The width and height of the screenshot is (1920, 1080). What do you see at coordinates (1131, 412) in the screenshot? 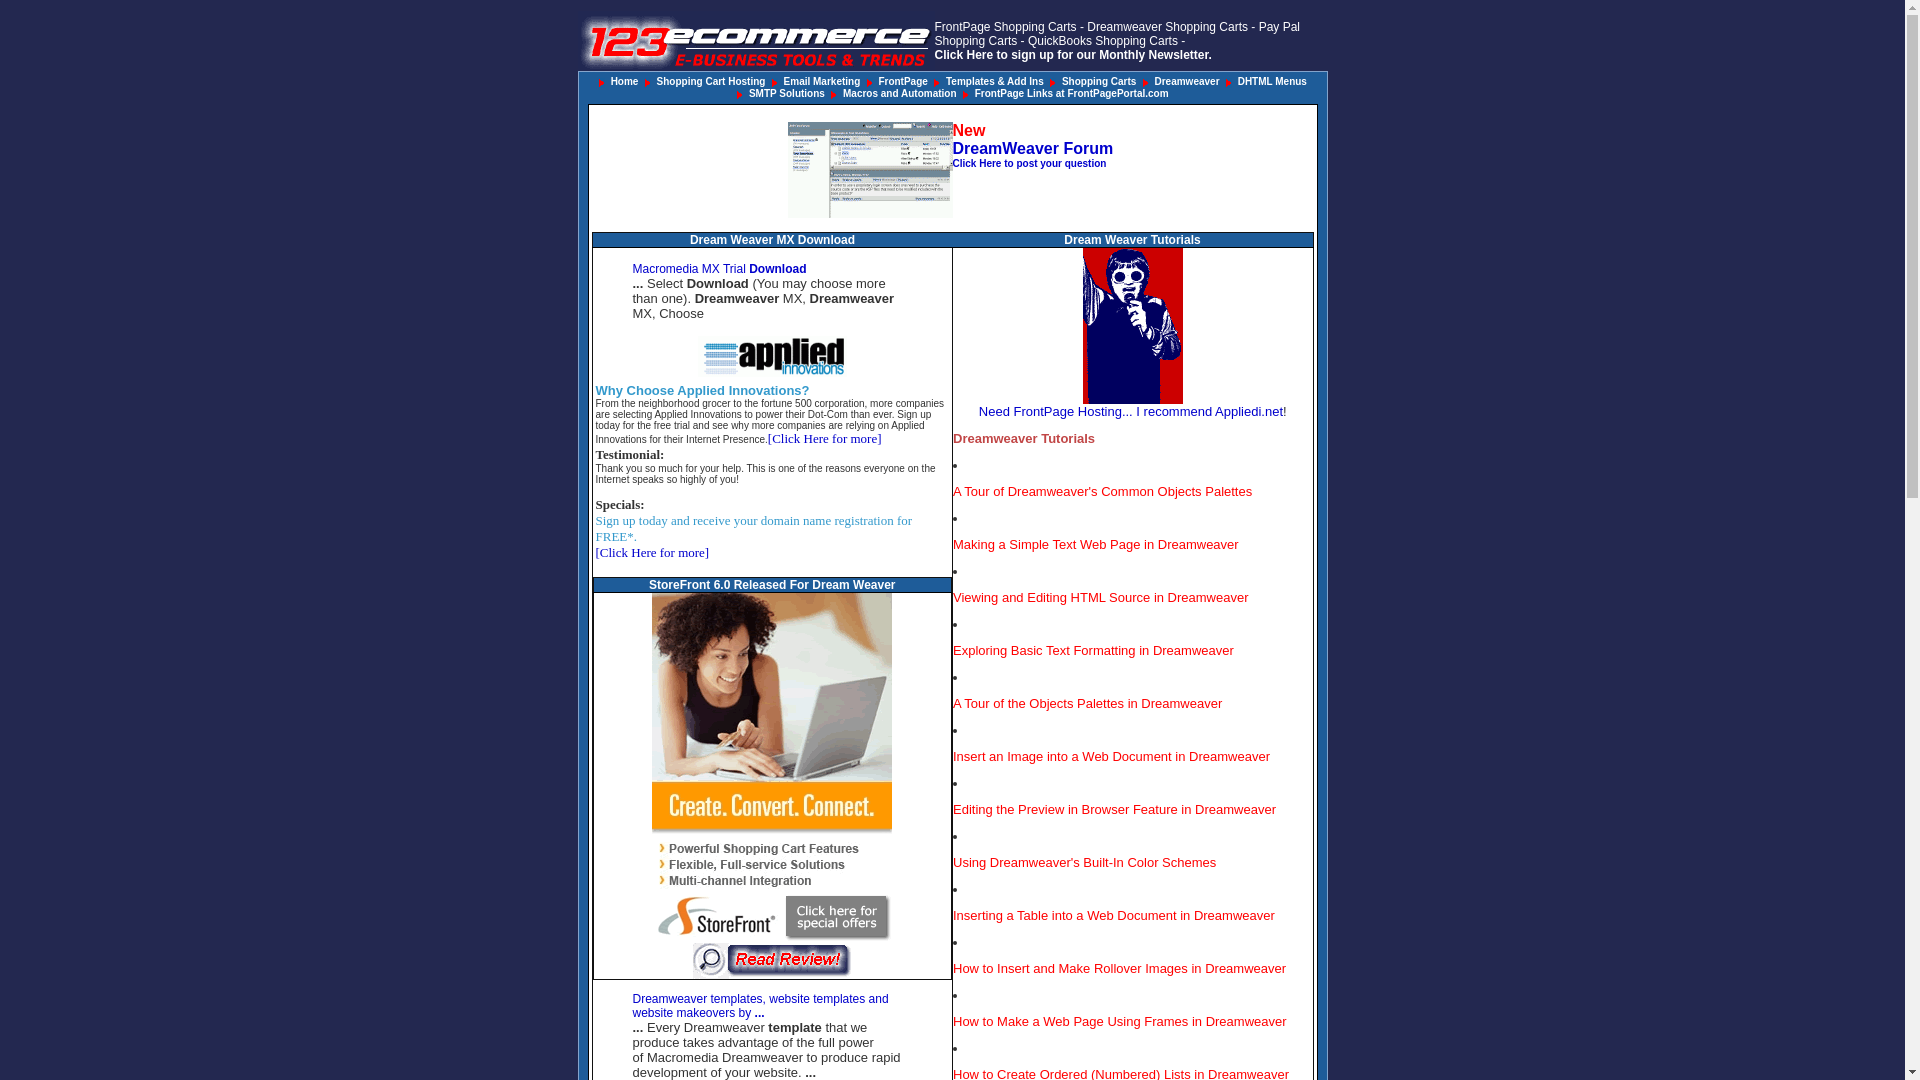
I see `Need FrontPage Hosting... I recommend Appliedi.net` at bounding box center [1131, 412].